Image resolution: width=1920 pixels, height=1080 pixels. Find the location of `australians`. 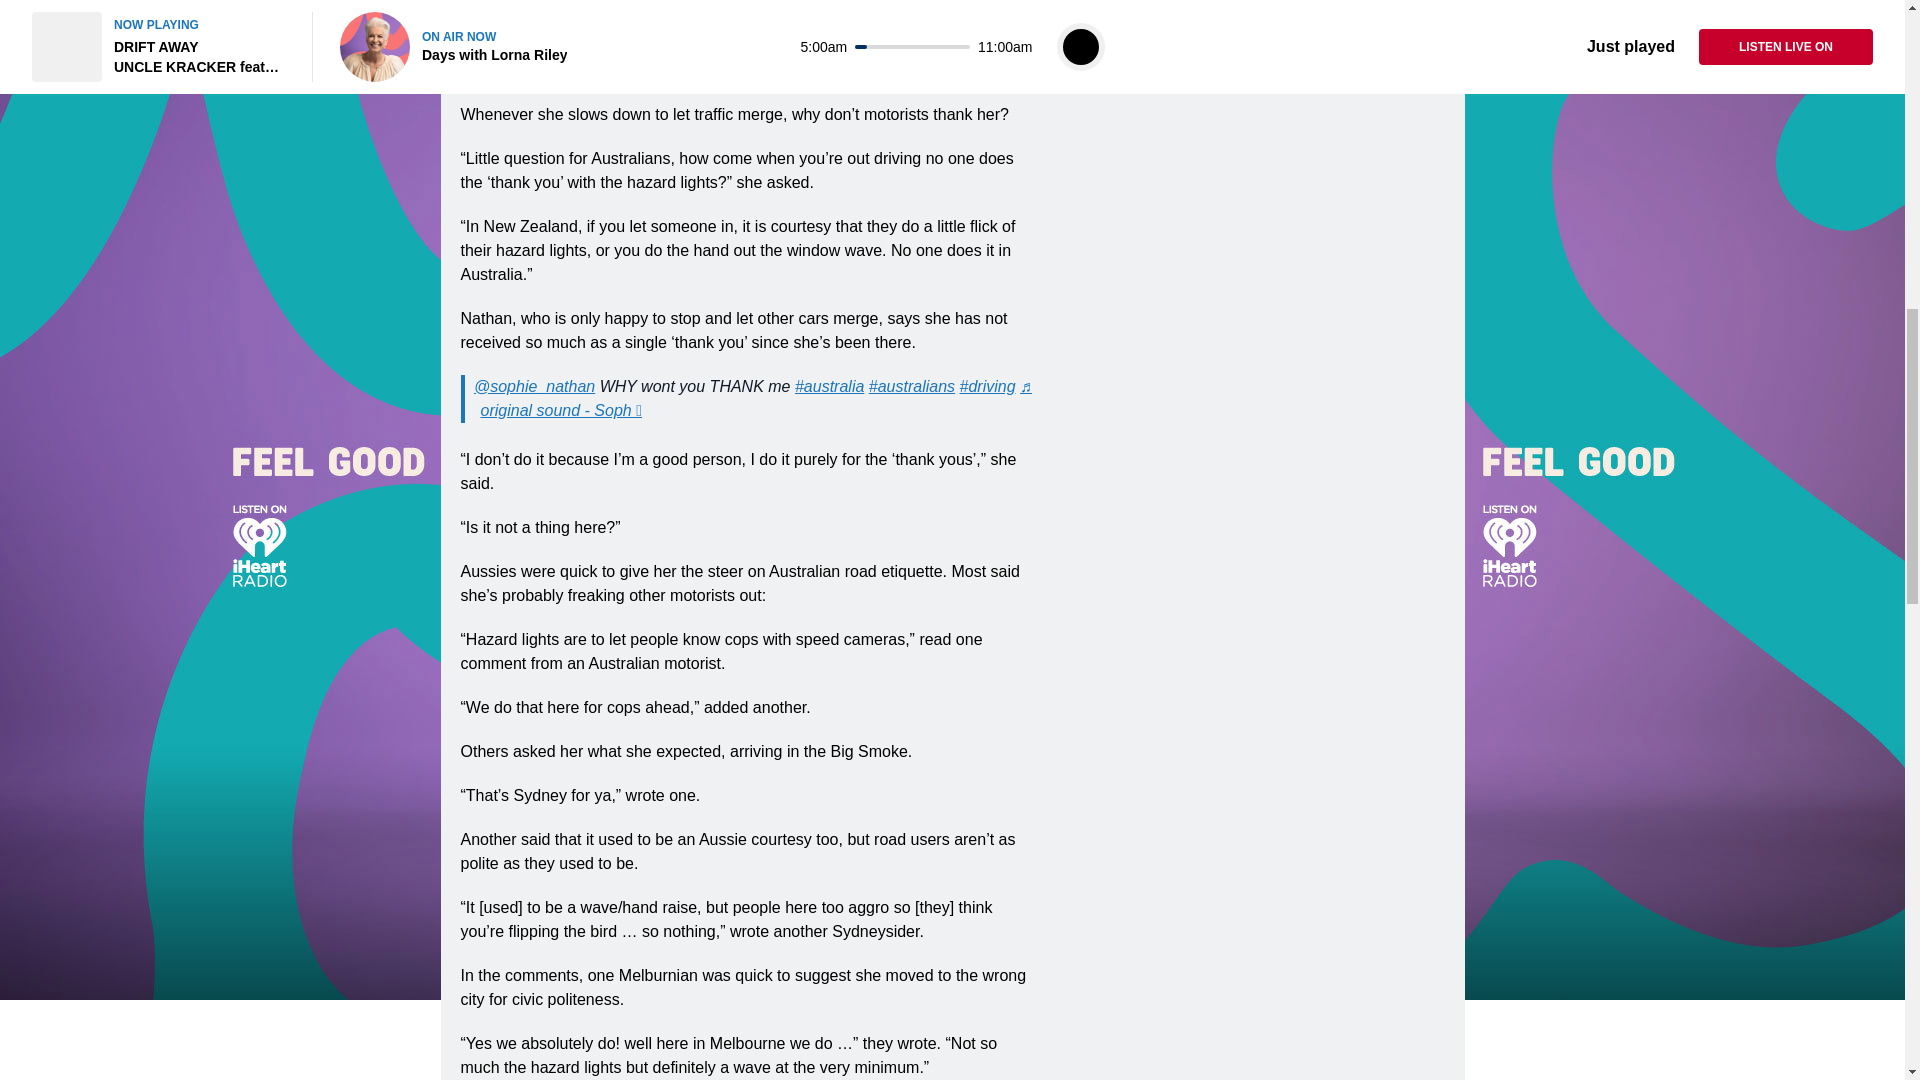

australians is located at coordinates (912, 386).